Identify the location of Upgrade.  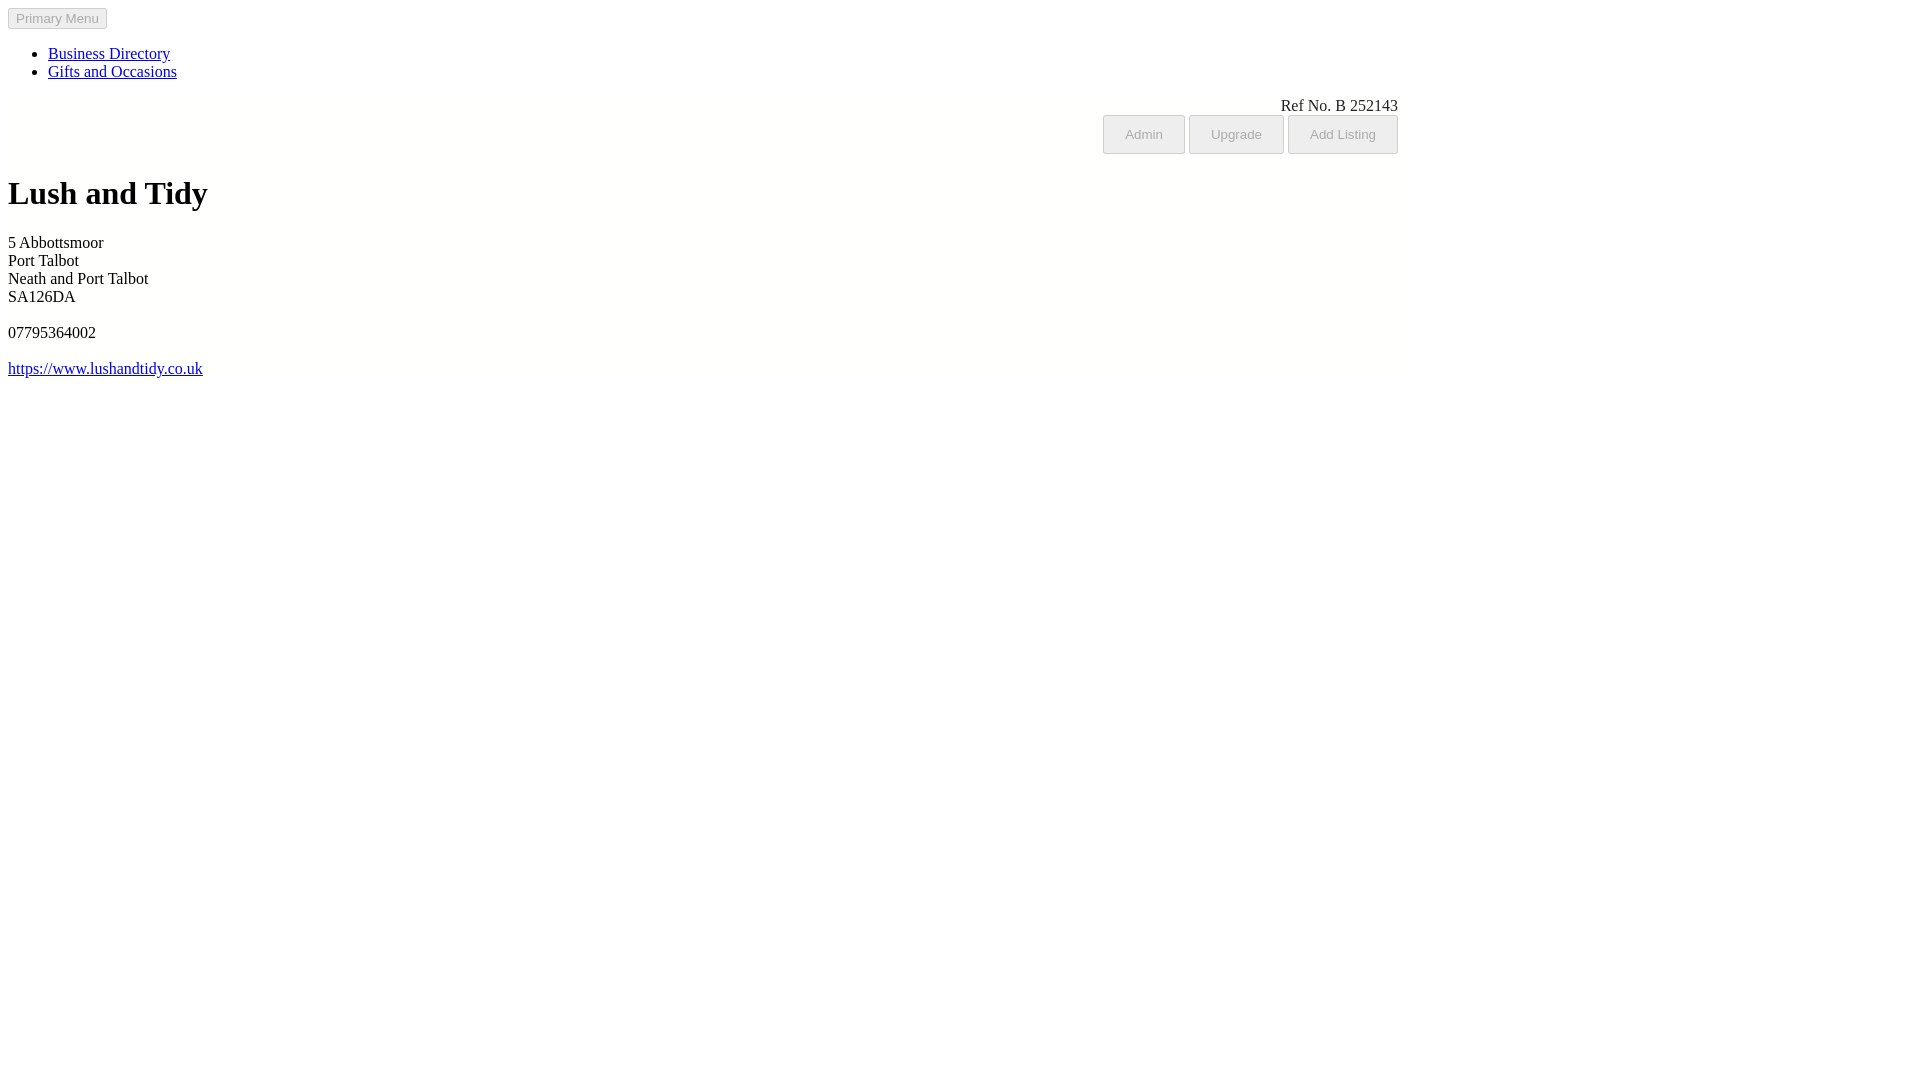
(1236, 134).